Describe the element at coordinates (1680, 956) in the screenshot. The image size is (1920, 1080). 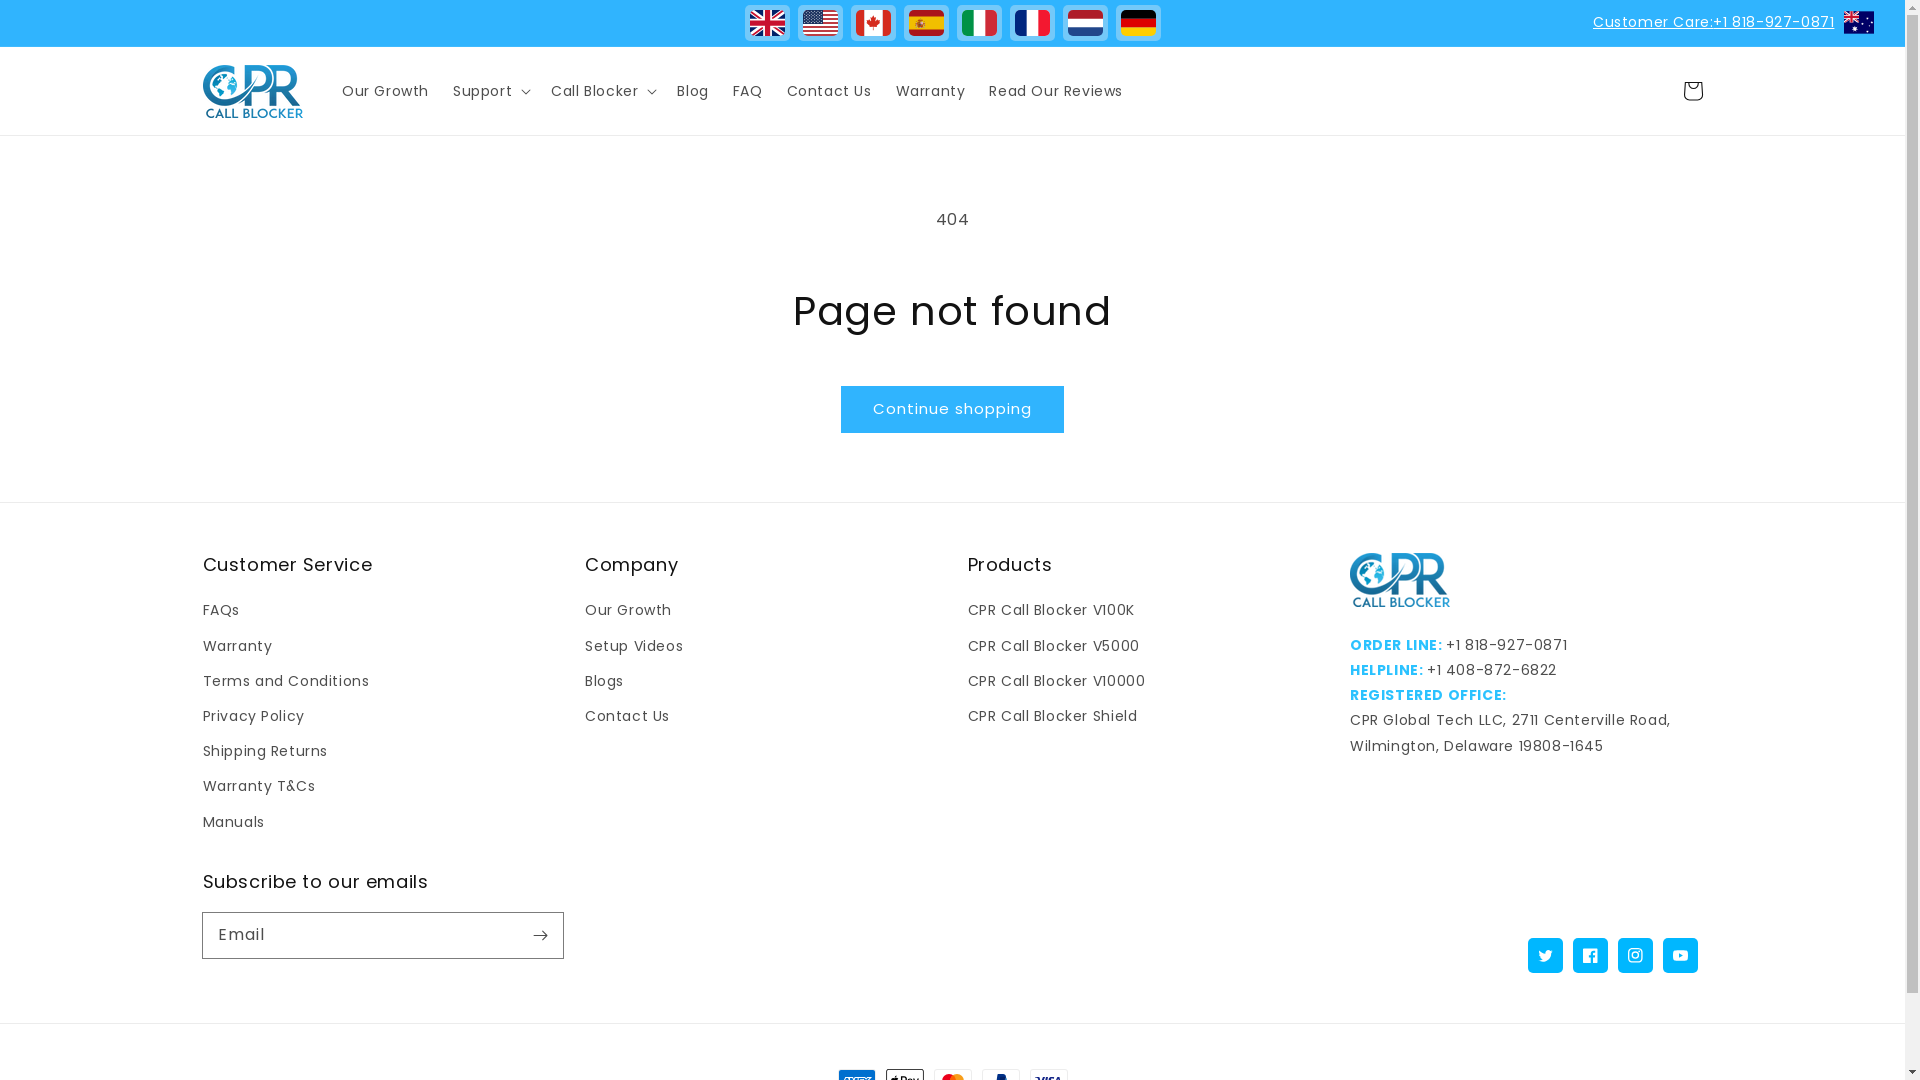
I see `YouTube` at that location.